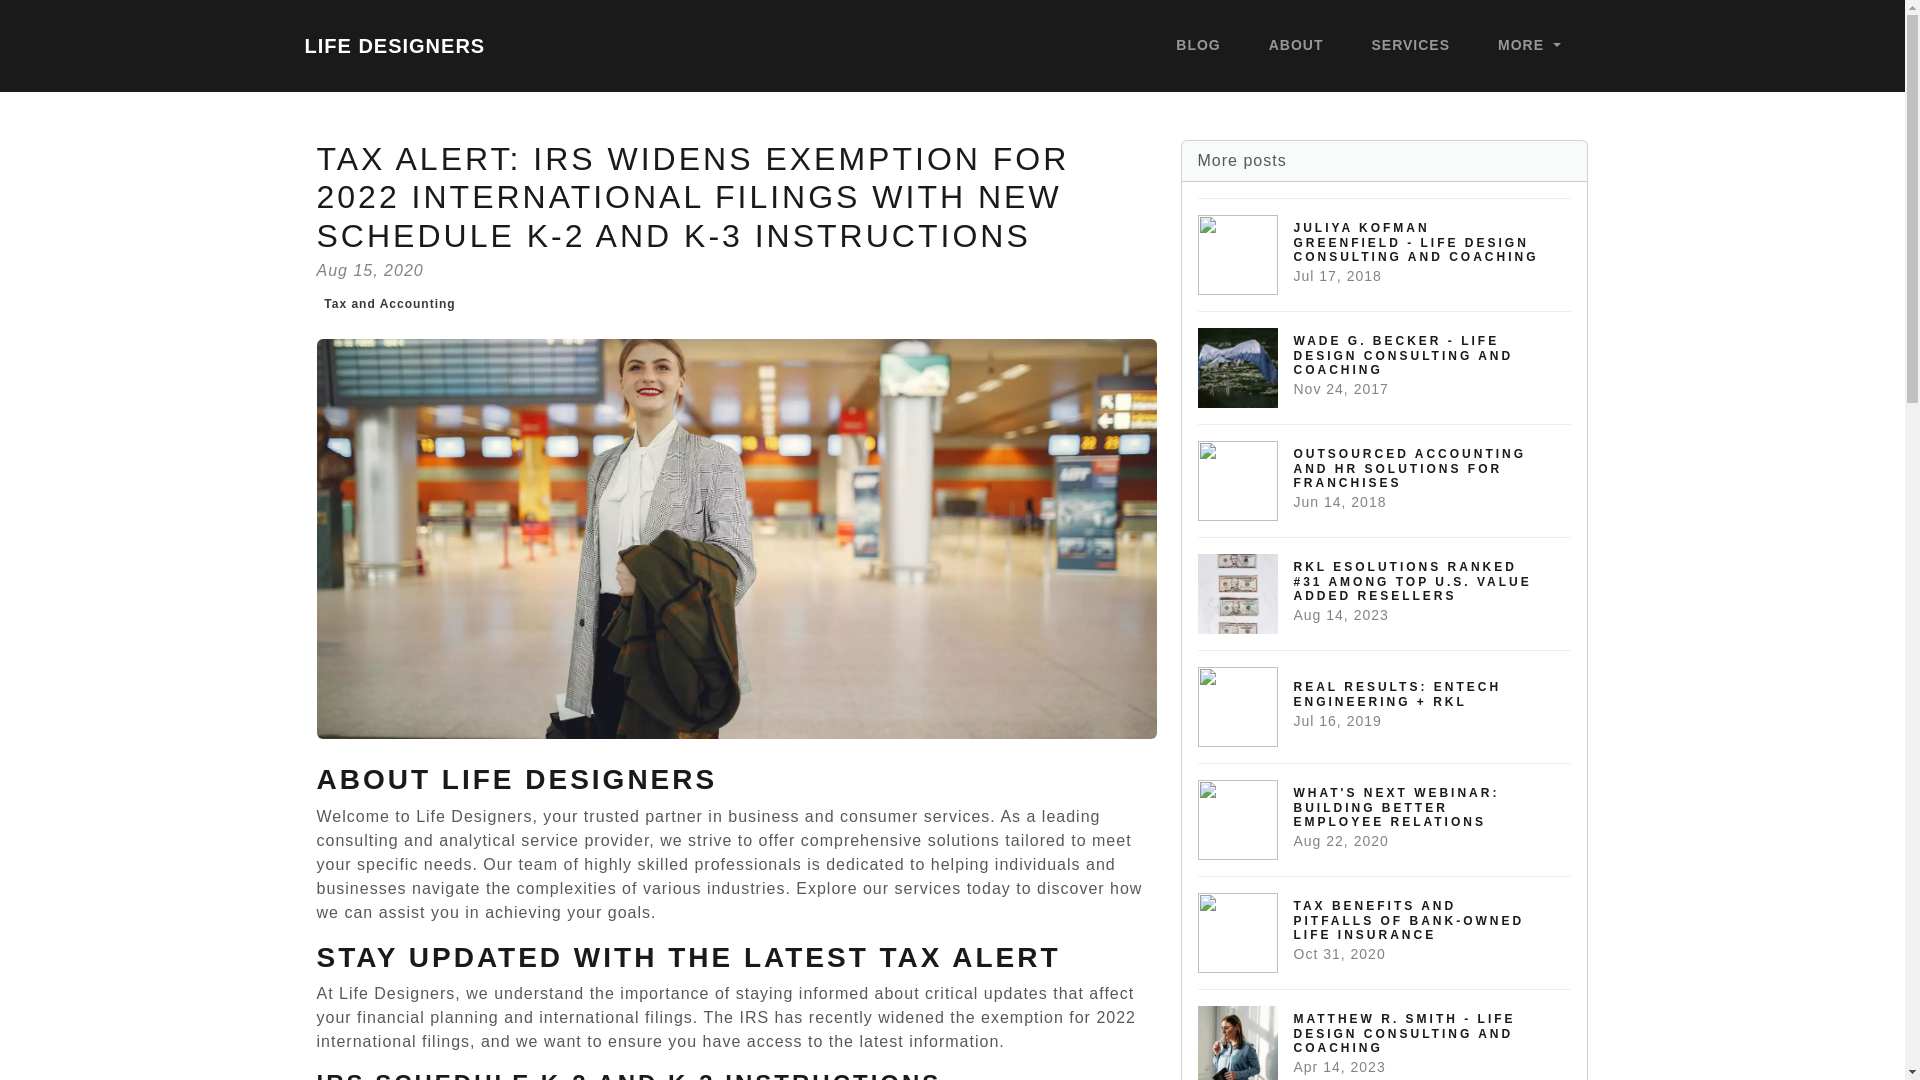 This screenshot has height=1080, width=1920. Describe the element at coordinates (1411, 46) in the screenshot. I see `SERVICES` at that location.